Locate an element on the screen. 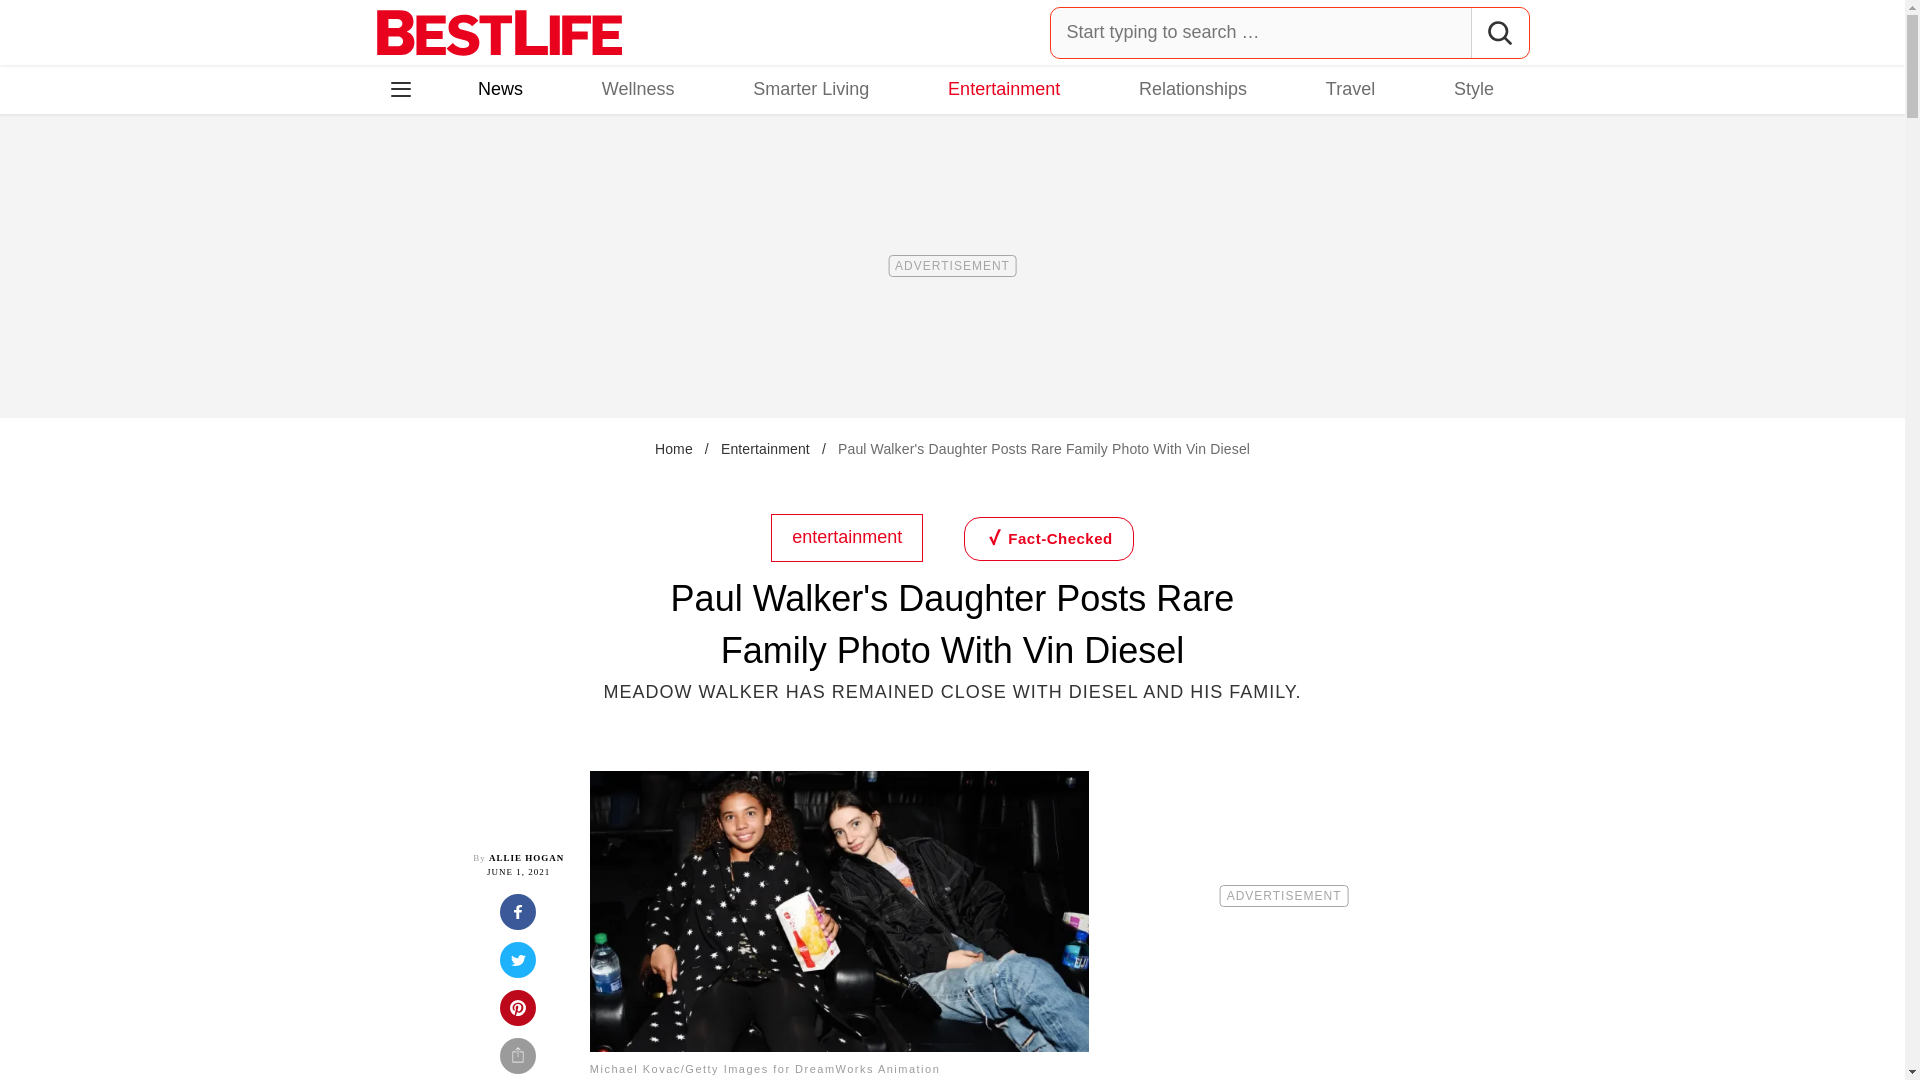  Instagram is located at coordinates (471, 176).